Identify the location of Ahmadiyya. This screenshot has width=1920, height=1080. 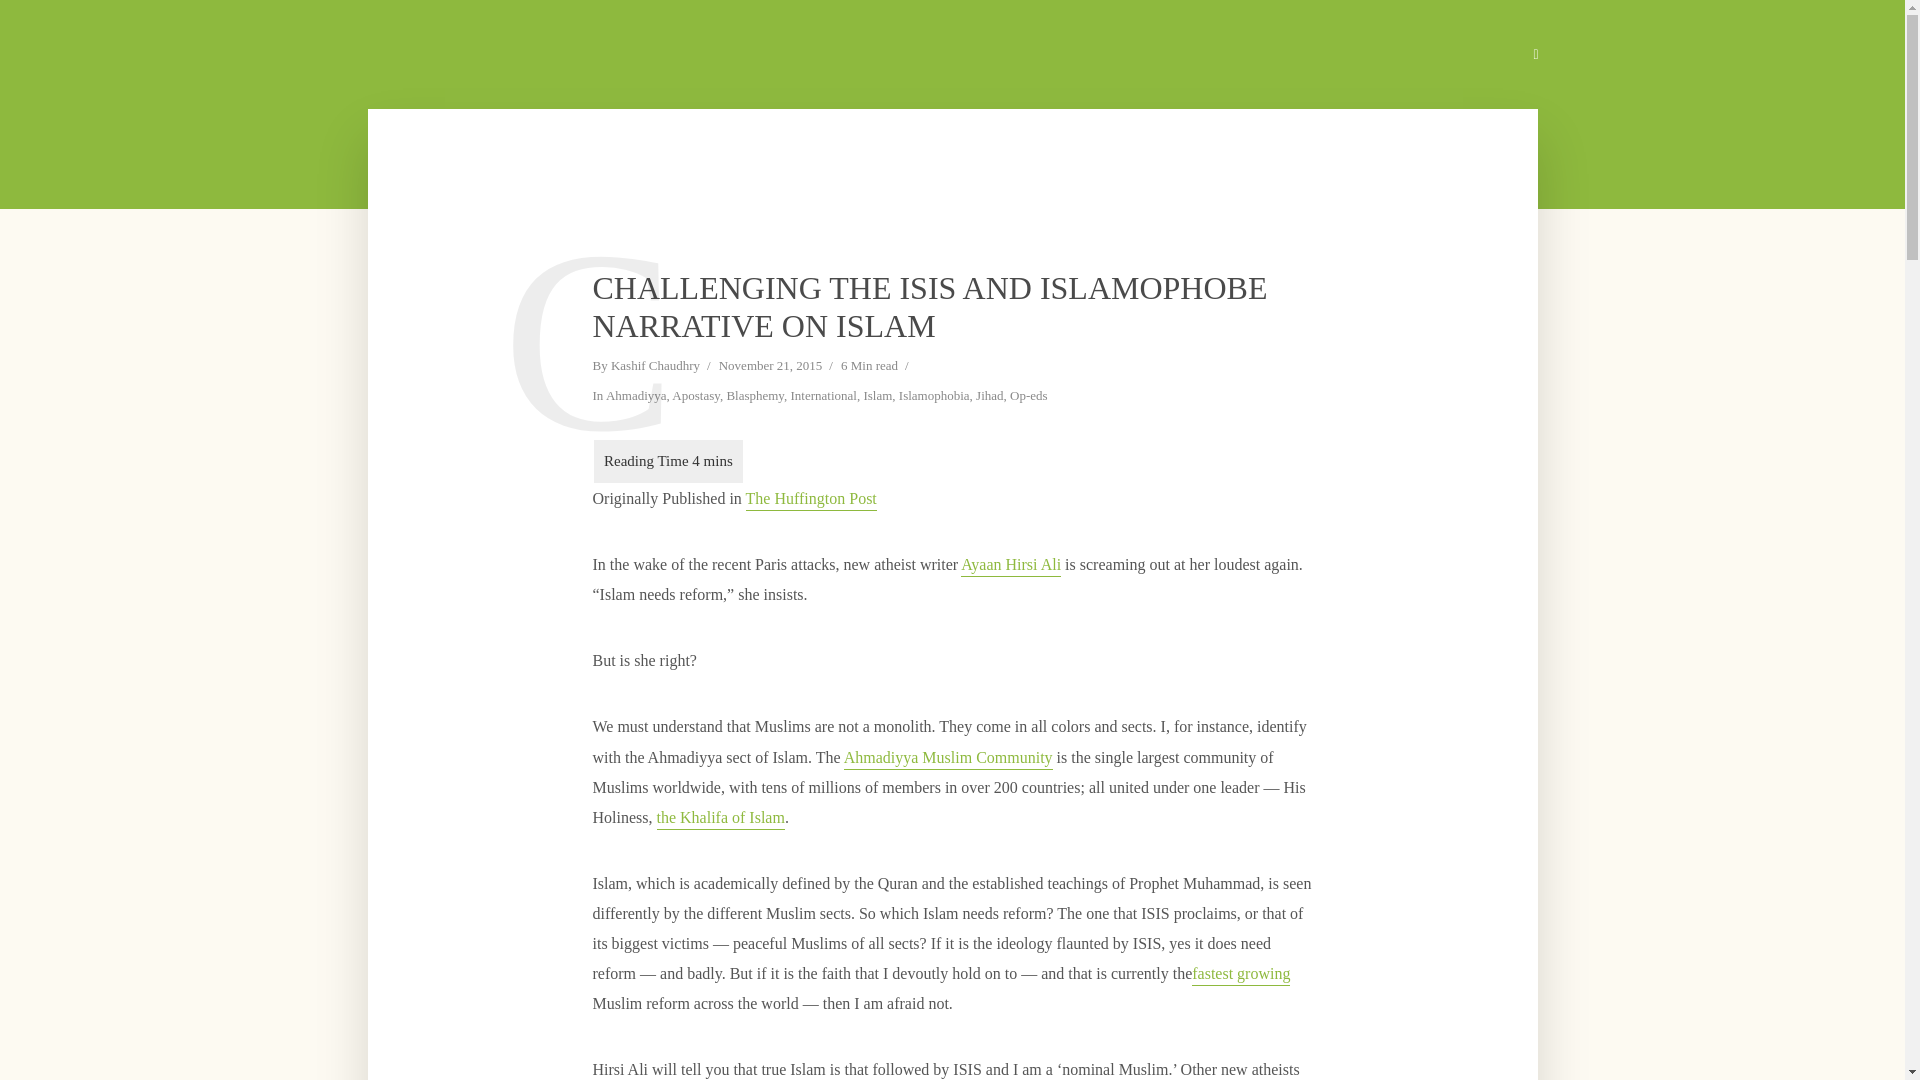
(636, 397).